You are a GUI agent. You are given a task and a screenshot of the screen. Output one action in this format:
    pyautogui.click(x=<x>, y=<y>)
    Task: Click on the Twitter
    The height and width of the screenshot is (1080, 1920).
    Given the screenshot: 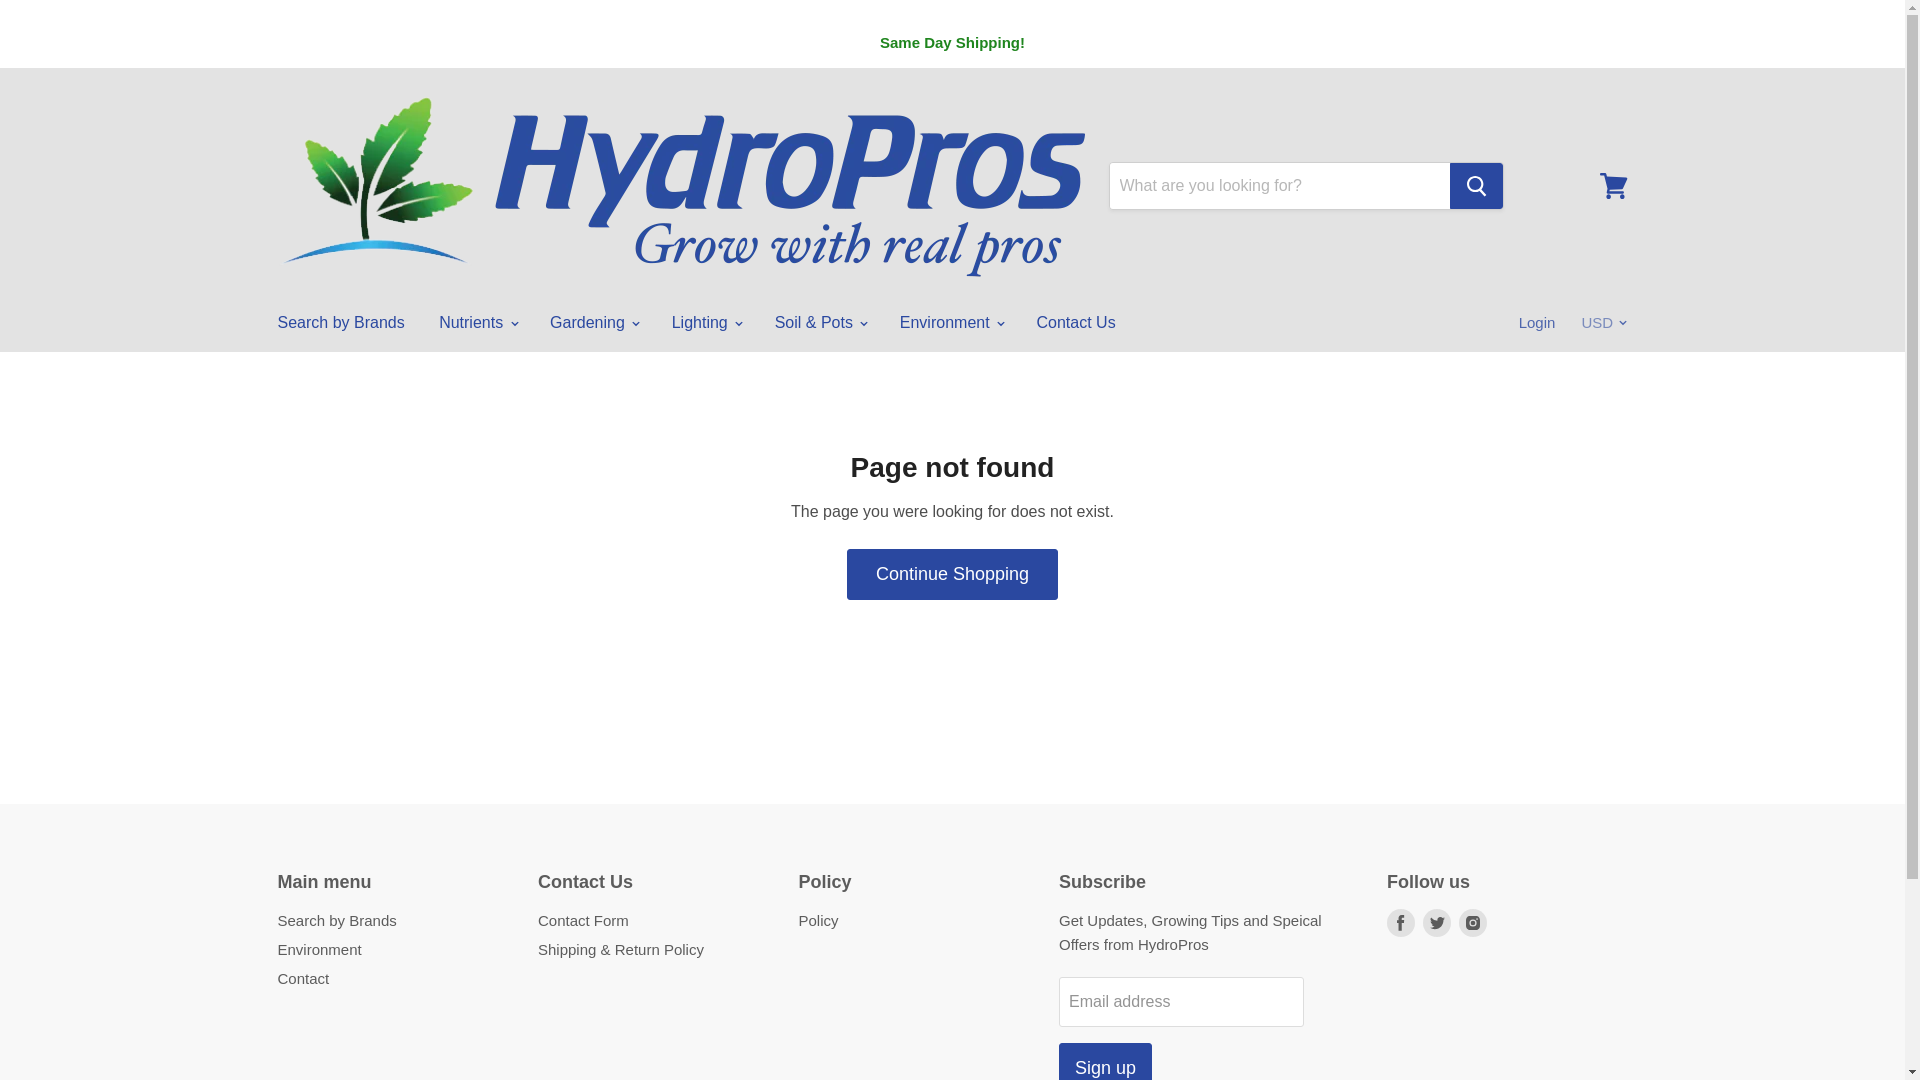 What is the action you would take?
    pyautogui.click(x=1436, y=922)
    